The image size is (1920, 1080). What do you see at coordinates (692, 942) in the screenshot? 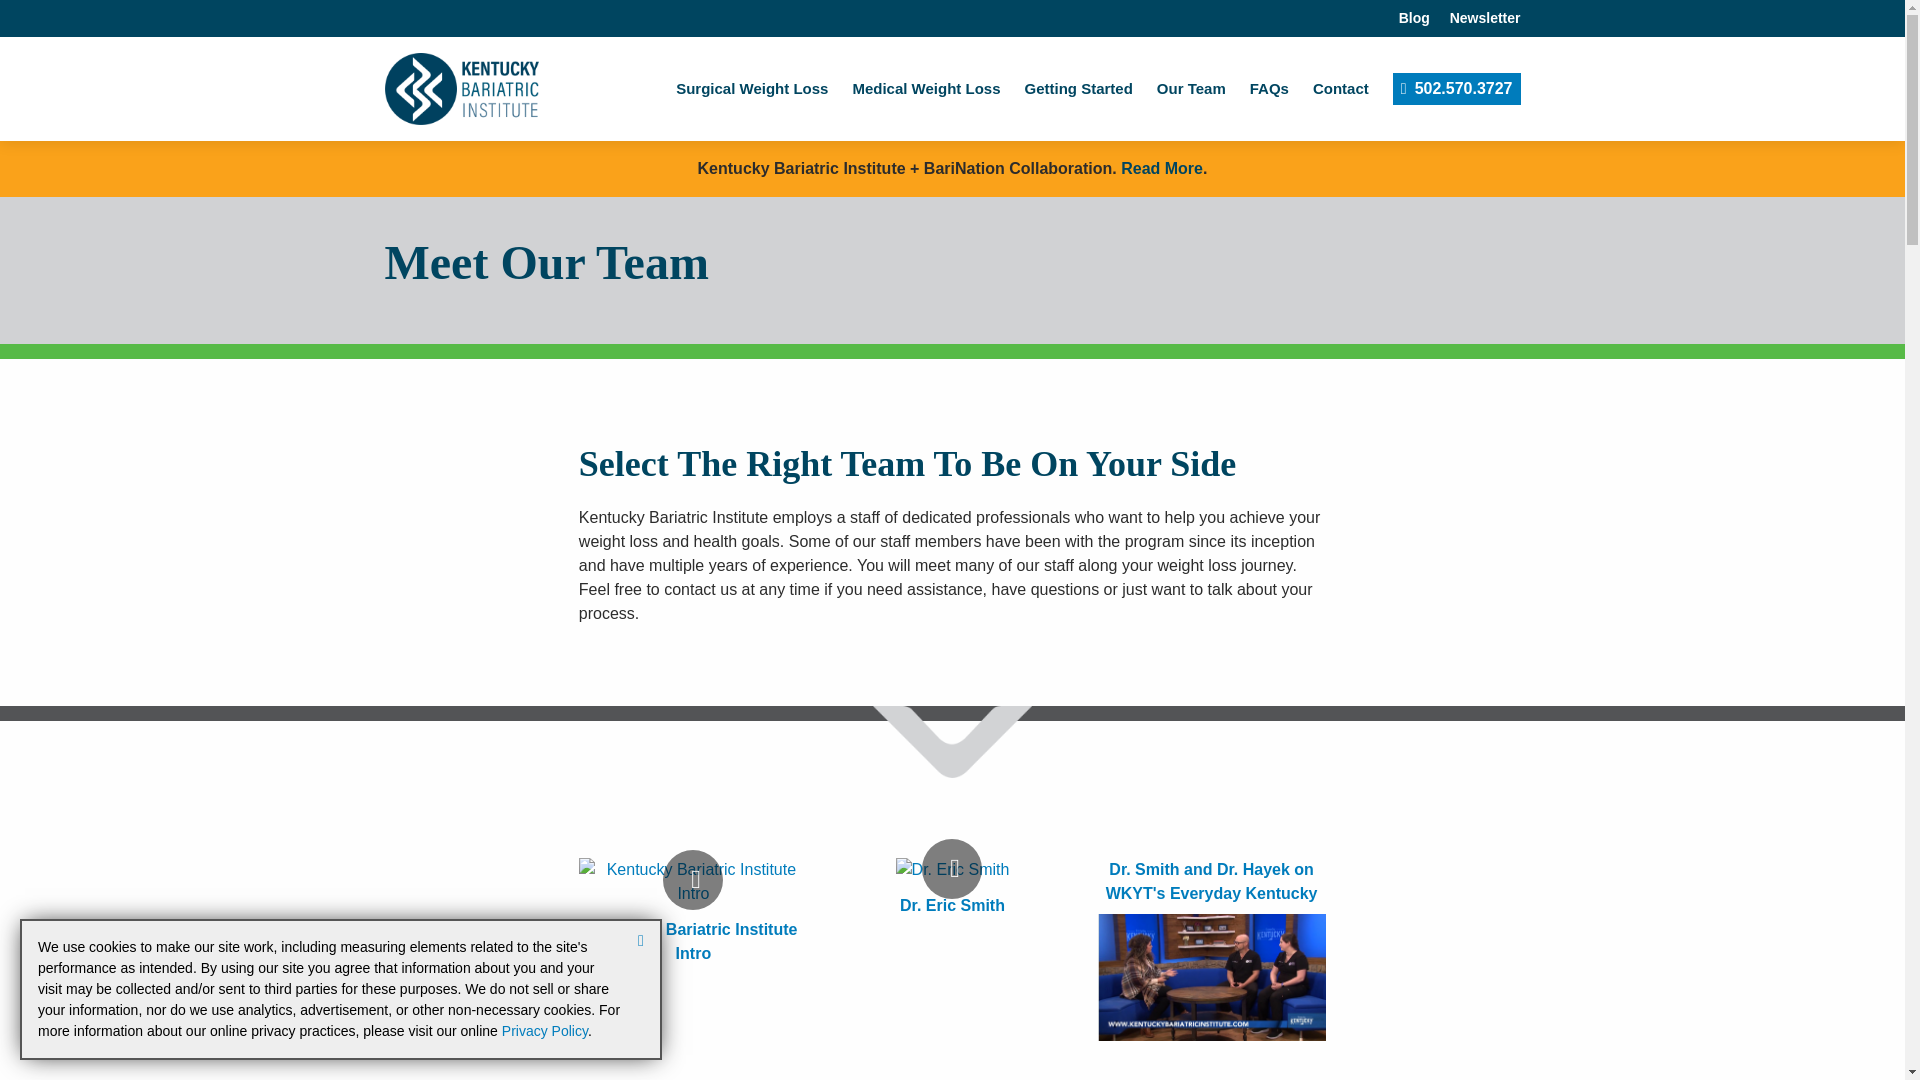
I see `Kentucky Bariatric Institute Intro` at bounding box center [692, 942].